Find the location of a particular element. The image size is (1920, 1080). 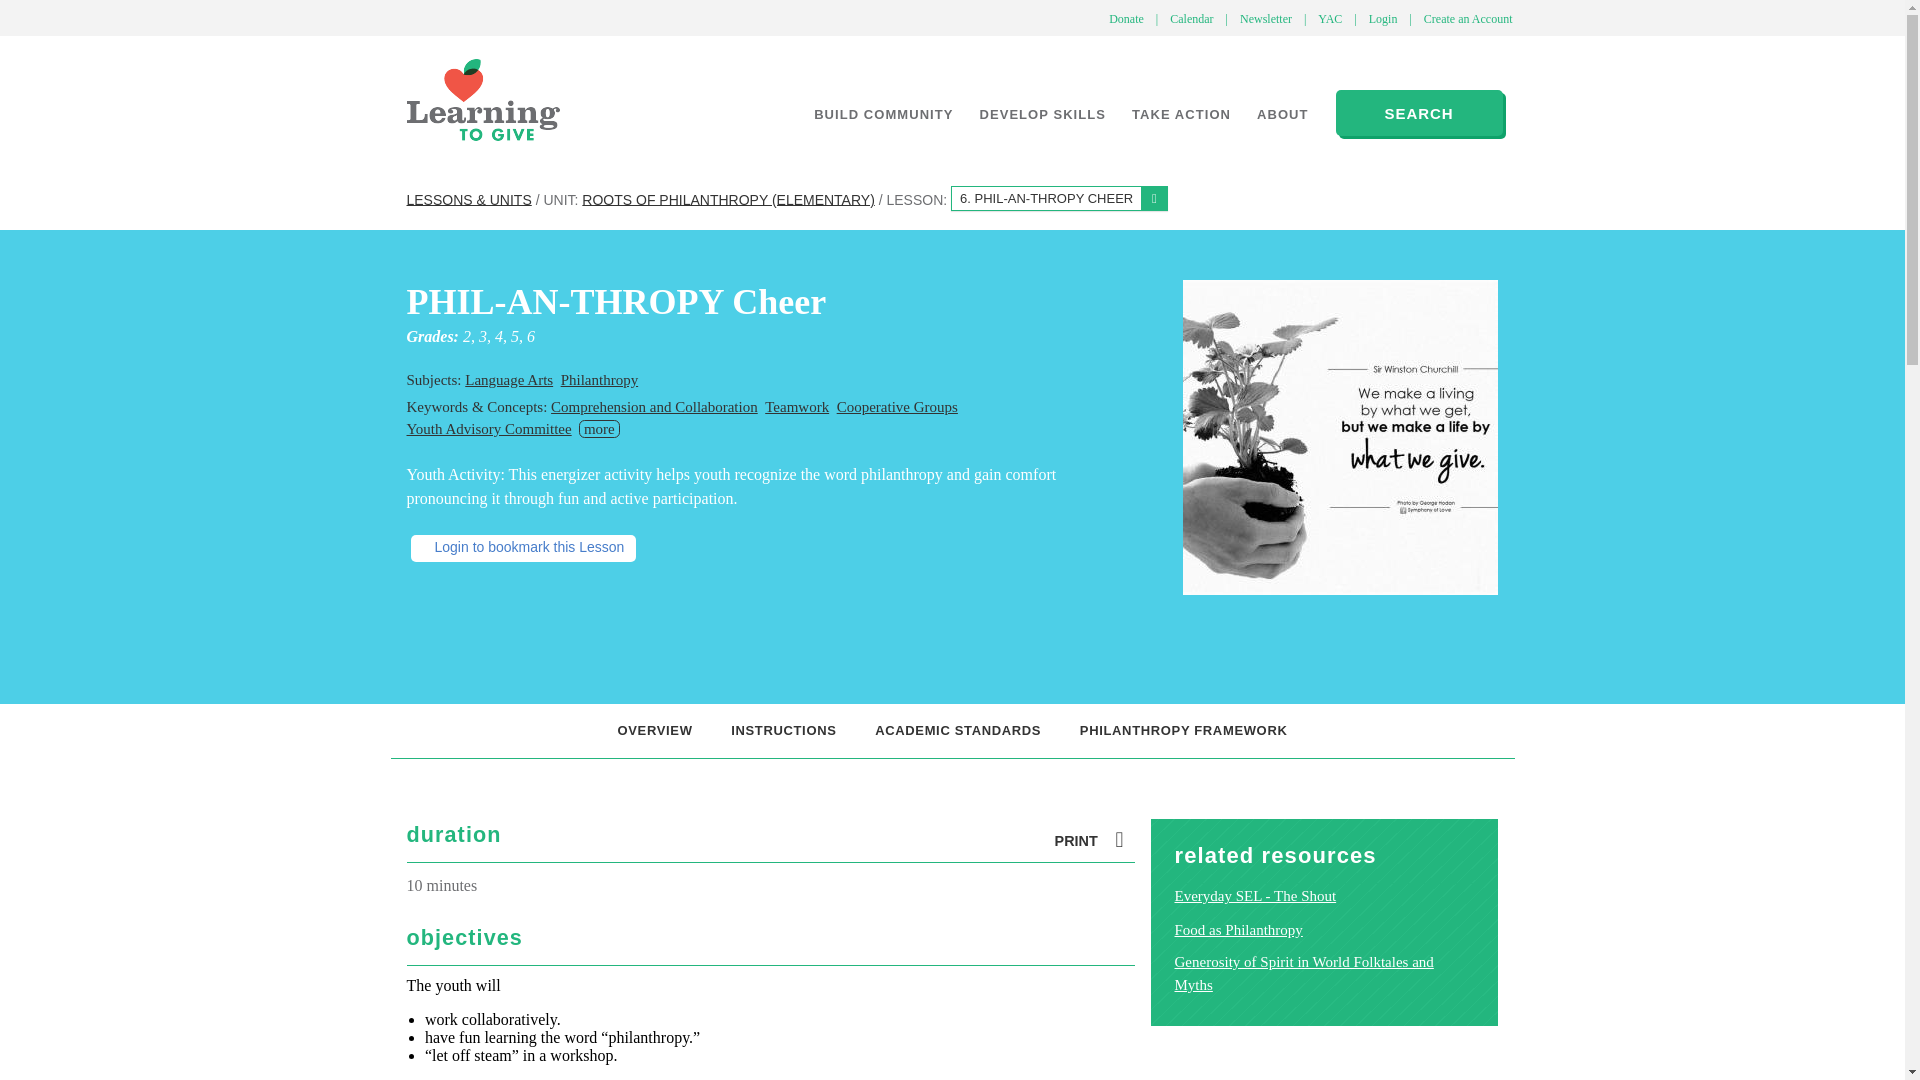

YAC is located at coordinates (1329, 18).